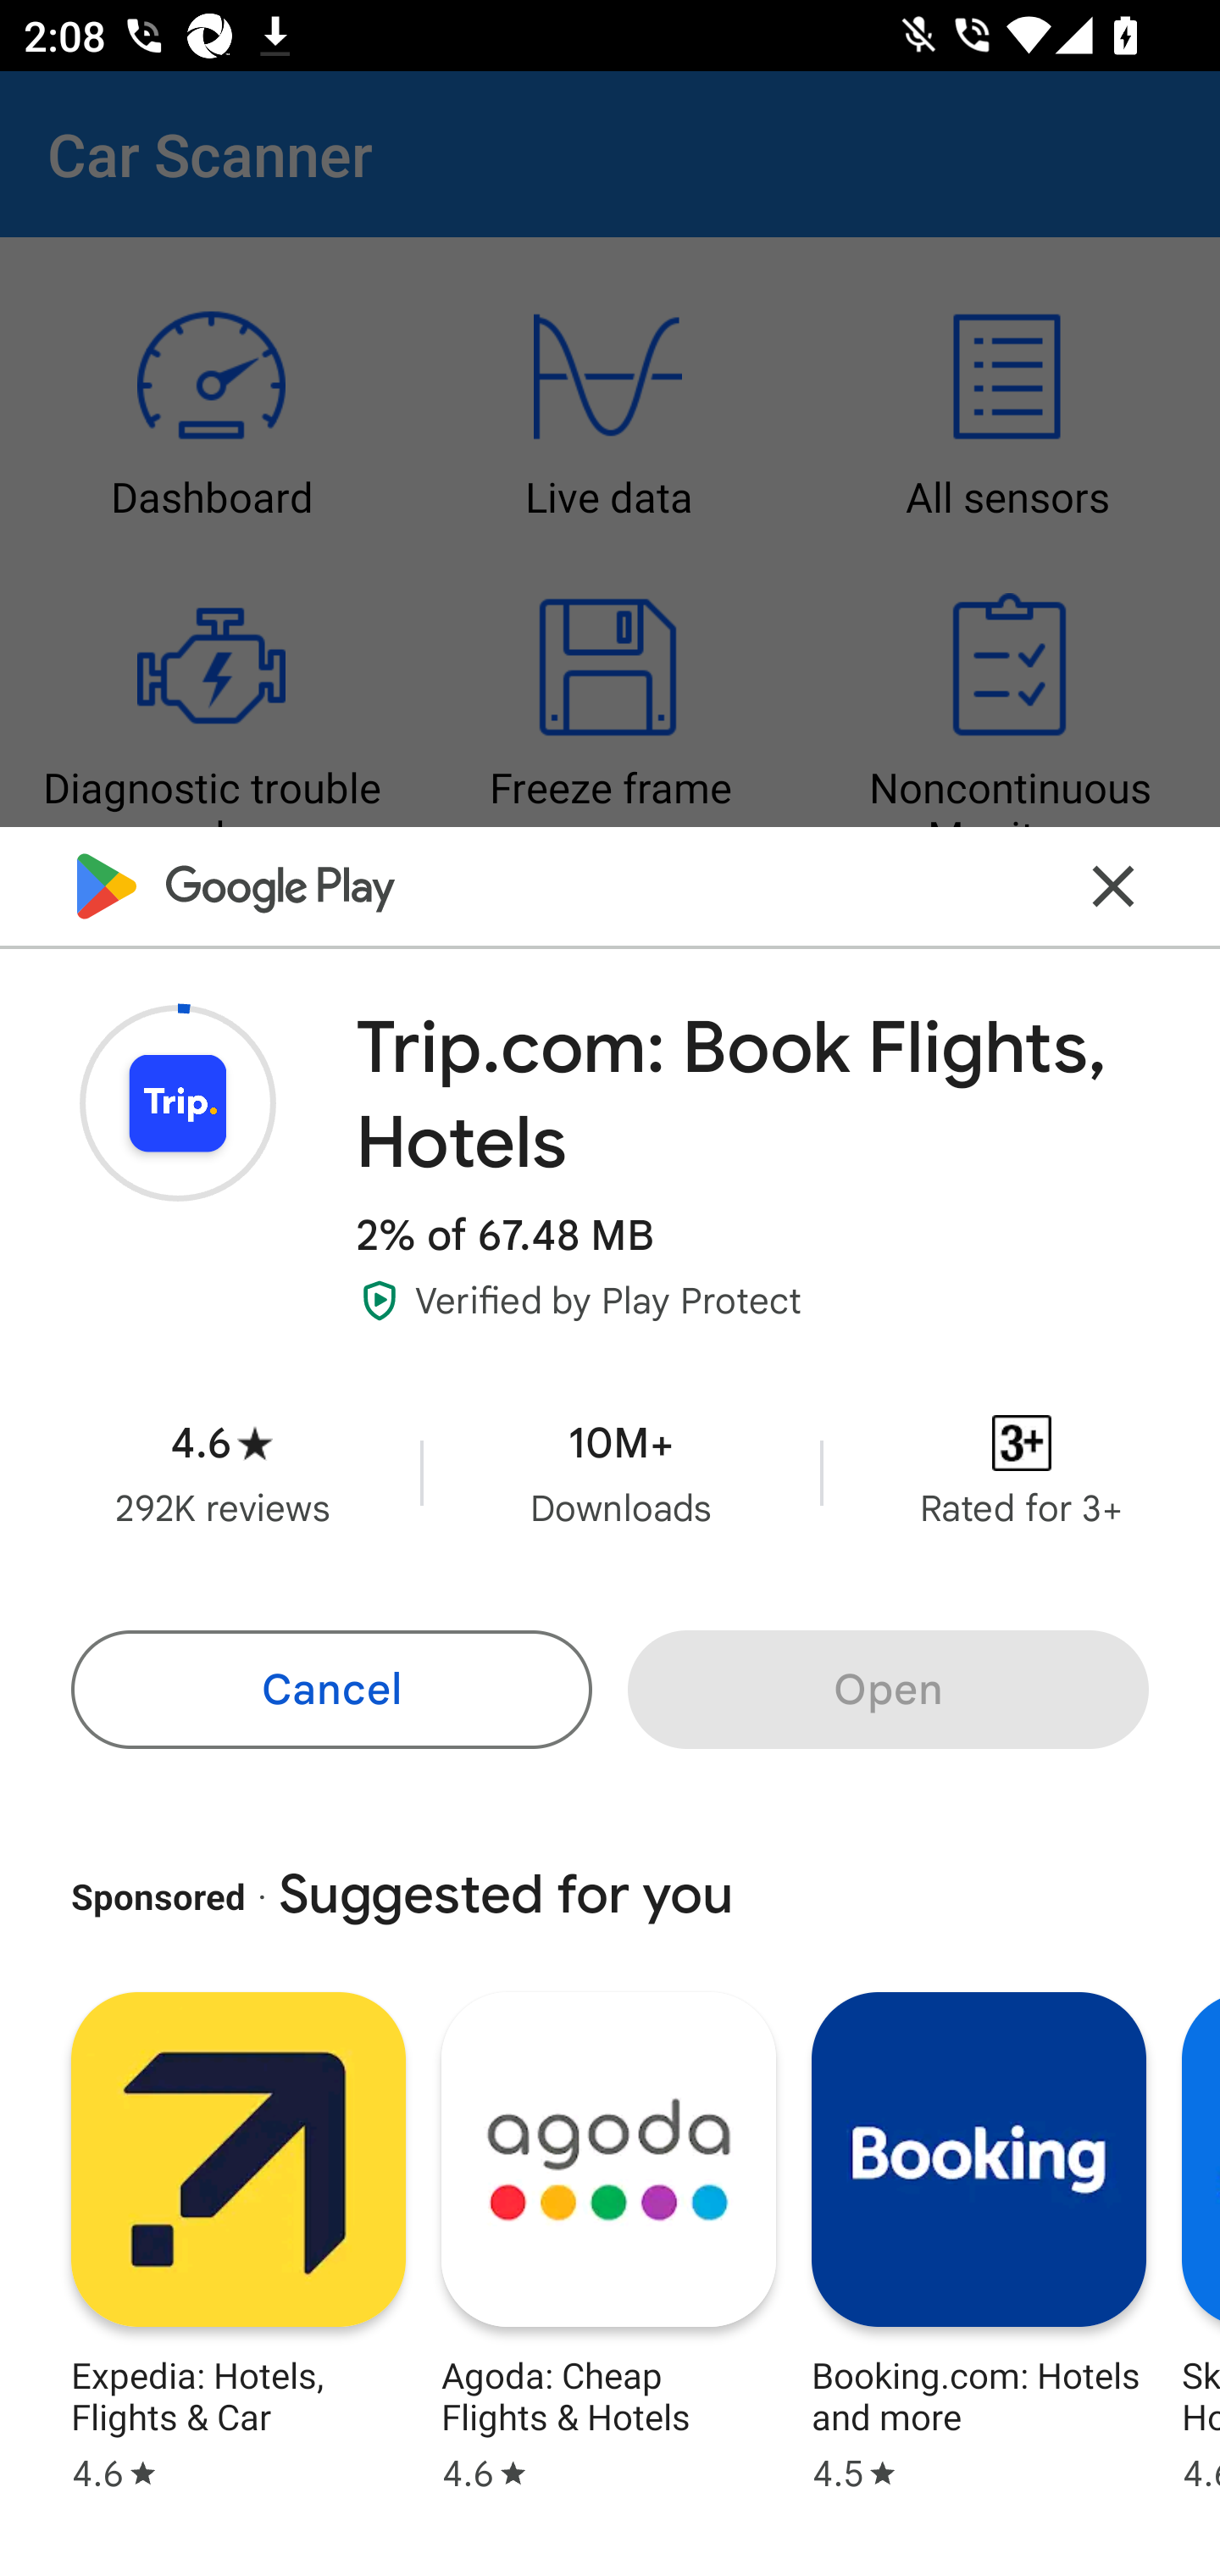 The width and height of the screenshot is (1220, 2576). I want to click on Cancel, so click(330, 1690).